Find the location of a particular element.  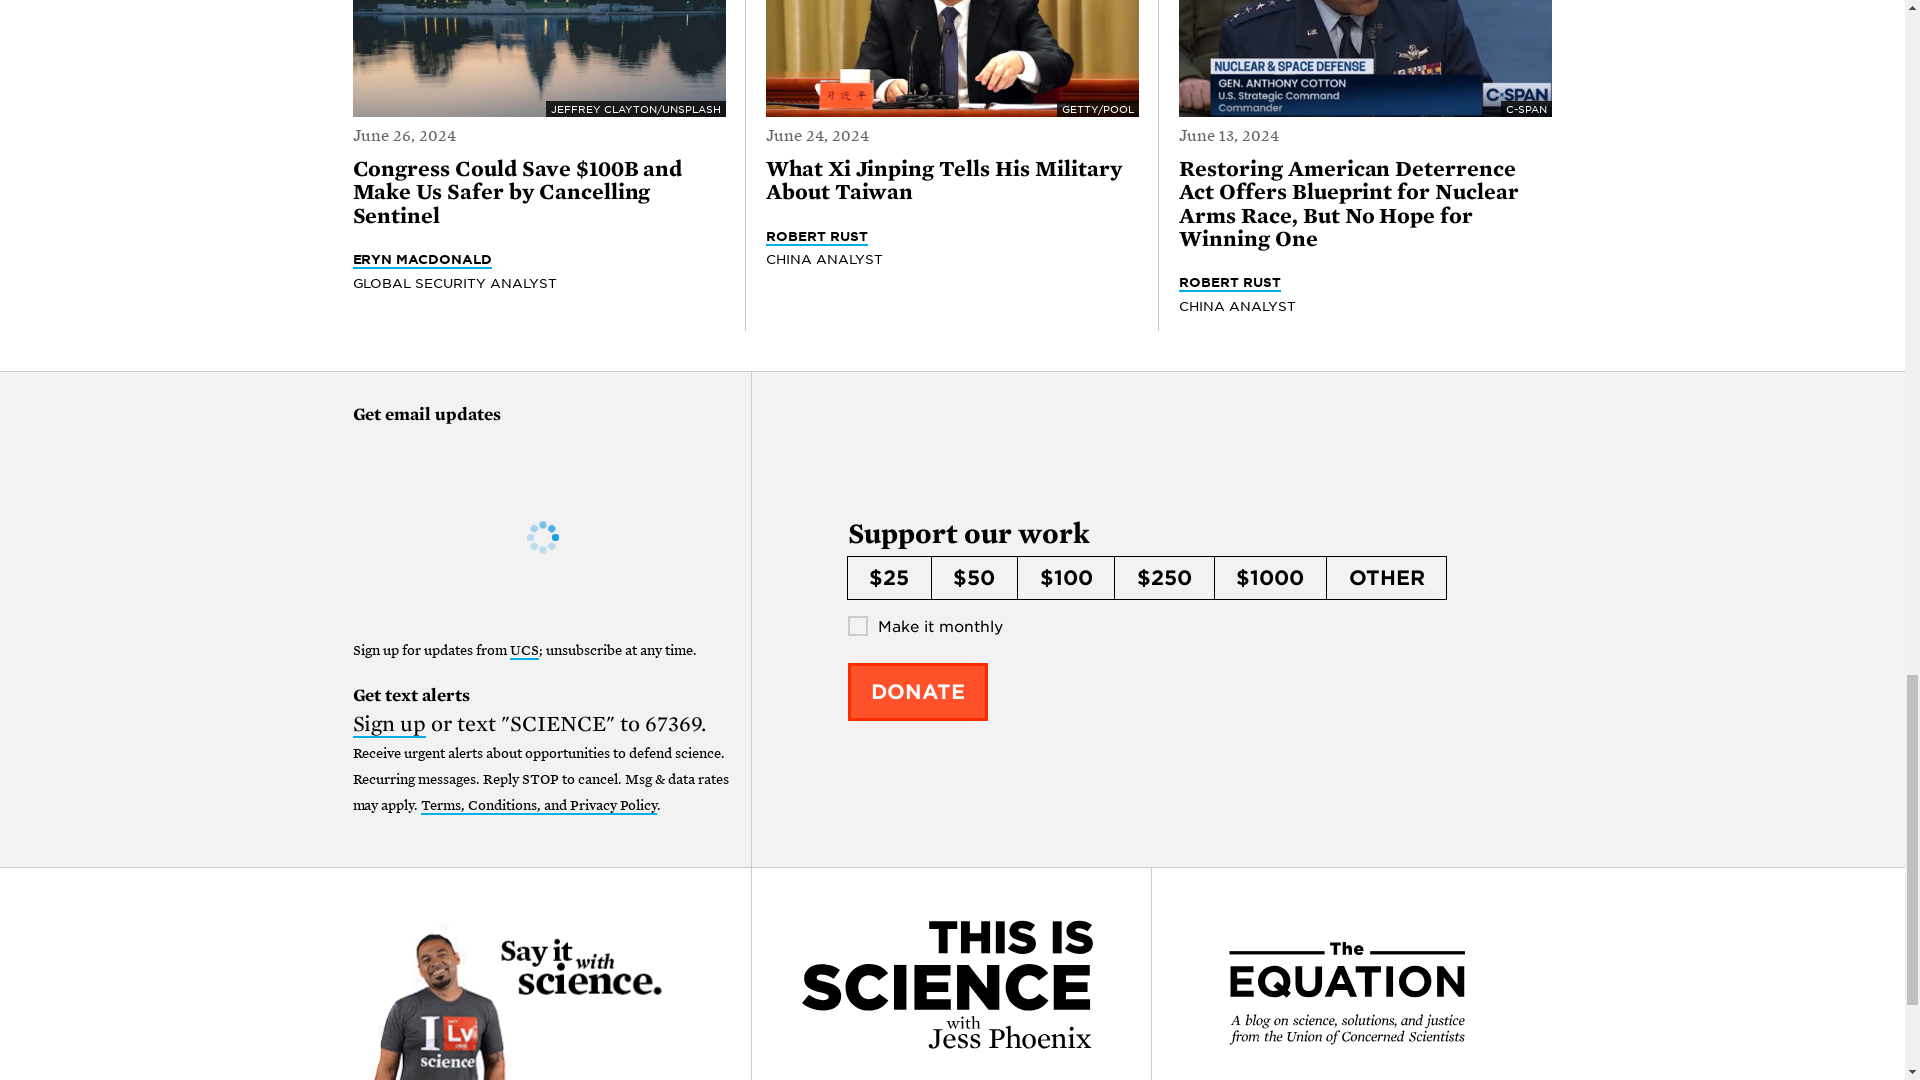

ERYN MACDONALD is located at coordinates (421, 259).